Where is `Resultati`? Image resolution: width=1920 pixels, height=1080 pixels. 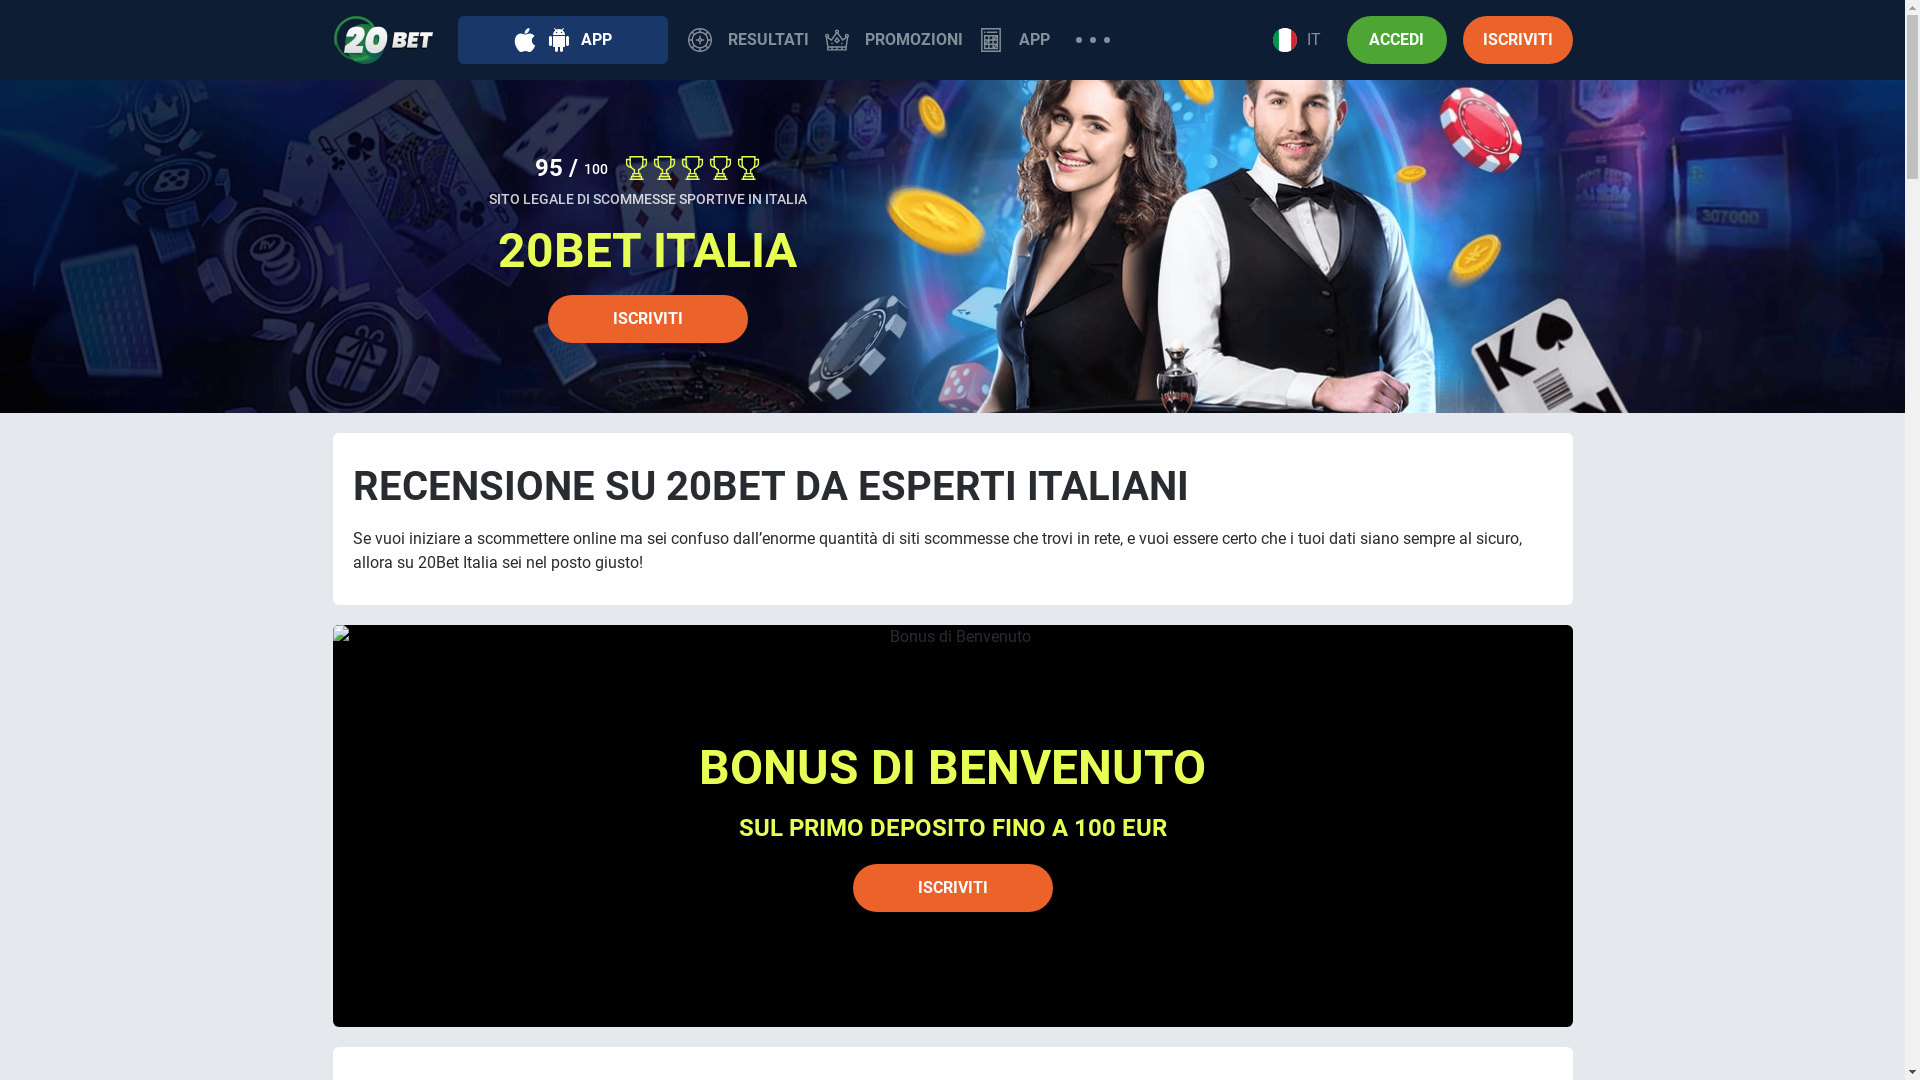
Resultati is located at coordinates (700, 40).